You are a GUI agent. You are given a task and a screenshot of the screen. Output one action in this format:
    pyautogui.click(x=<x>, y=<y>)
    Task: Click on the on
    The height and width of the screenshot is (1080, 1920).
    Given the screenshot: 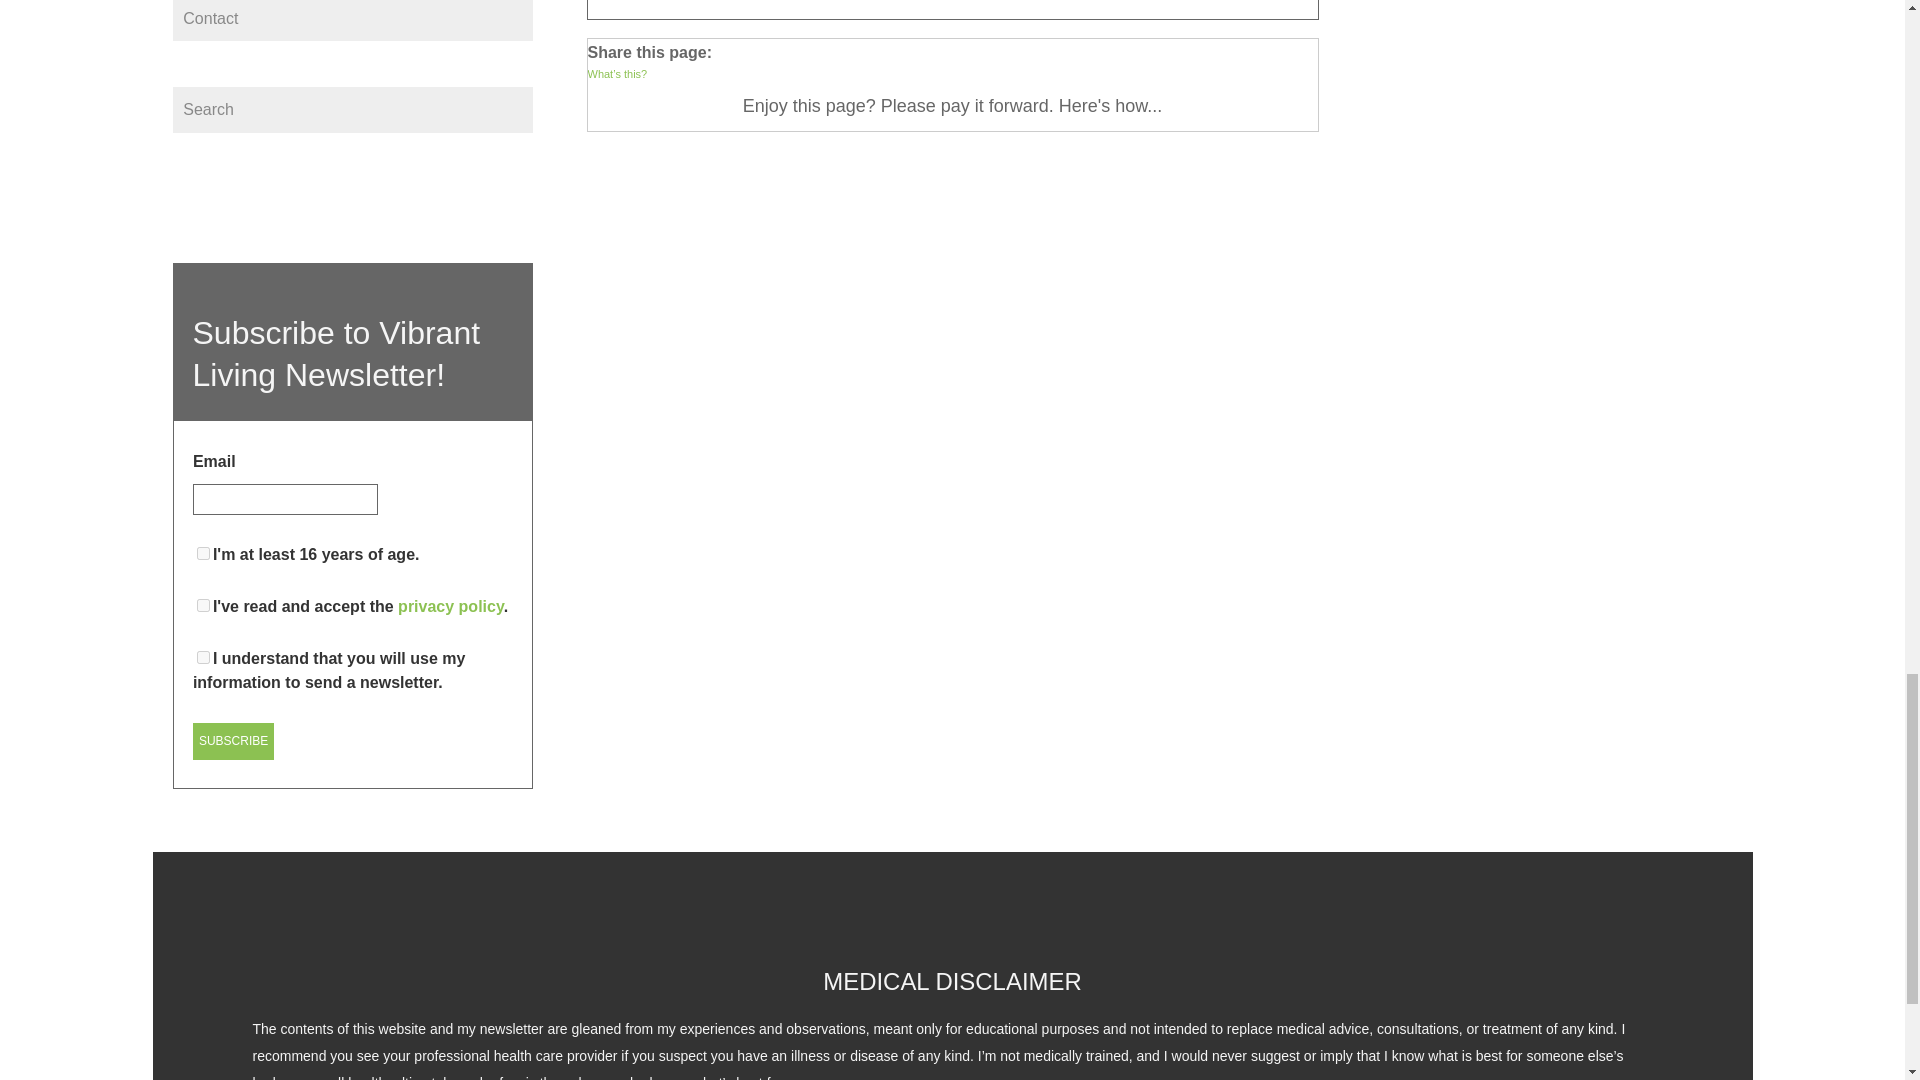 What is the action you would take?
    pyautogui.click(x=203, y=658)
    